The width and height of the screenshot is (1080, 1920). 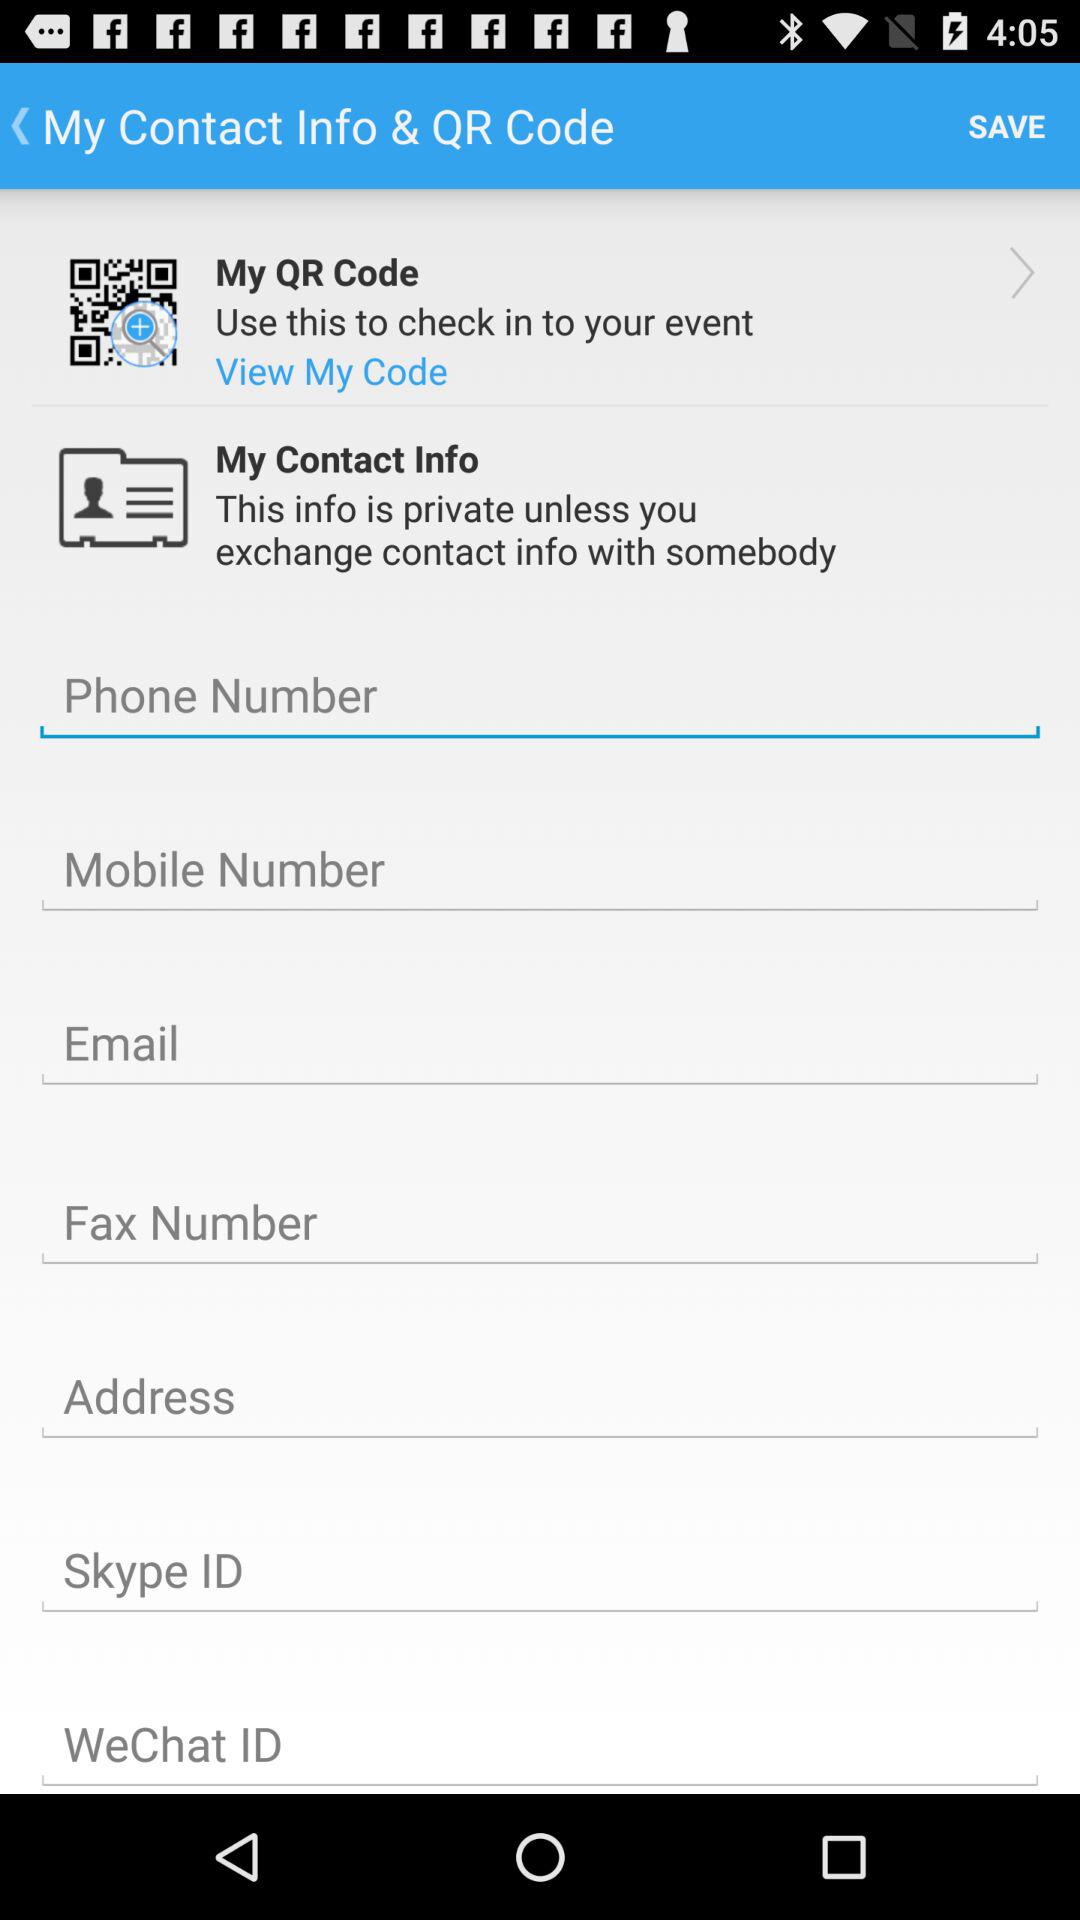 I want to click on enter address, so click(x=540, y=1396).